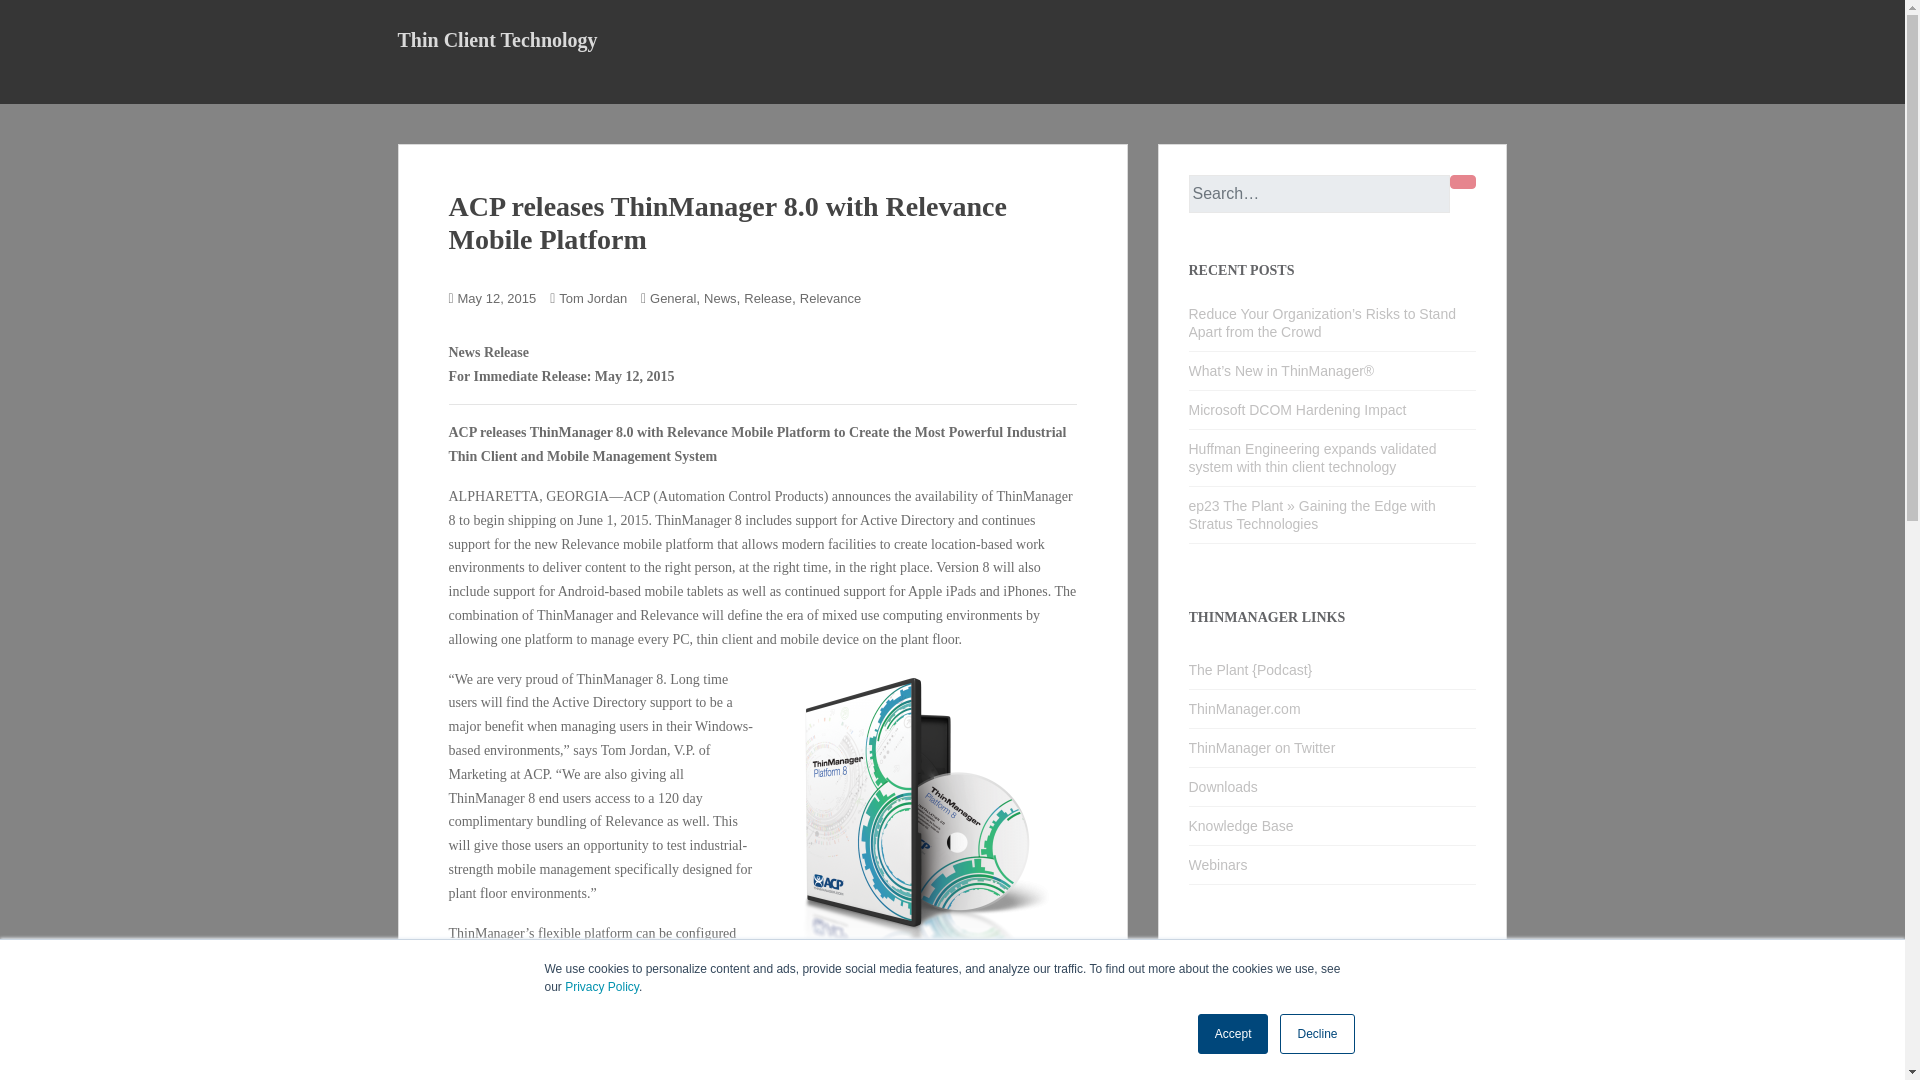 The width and height of the screenshot is (1920, 1080). I want to click on Release, so click(768, 298).